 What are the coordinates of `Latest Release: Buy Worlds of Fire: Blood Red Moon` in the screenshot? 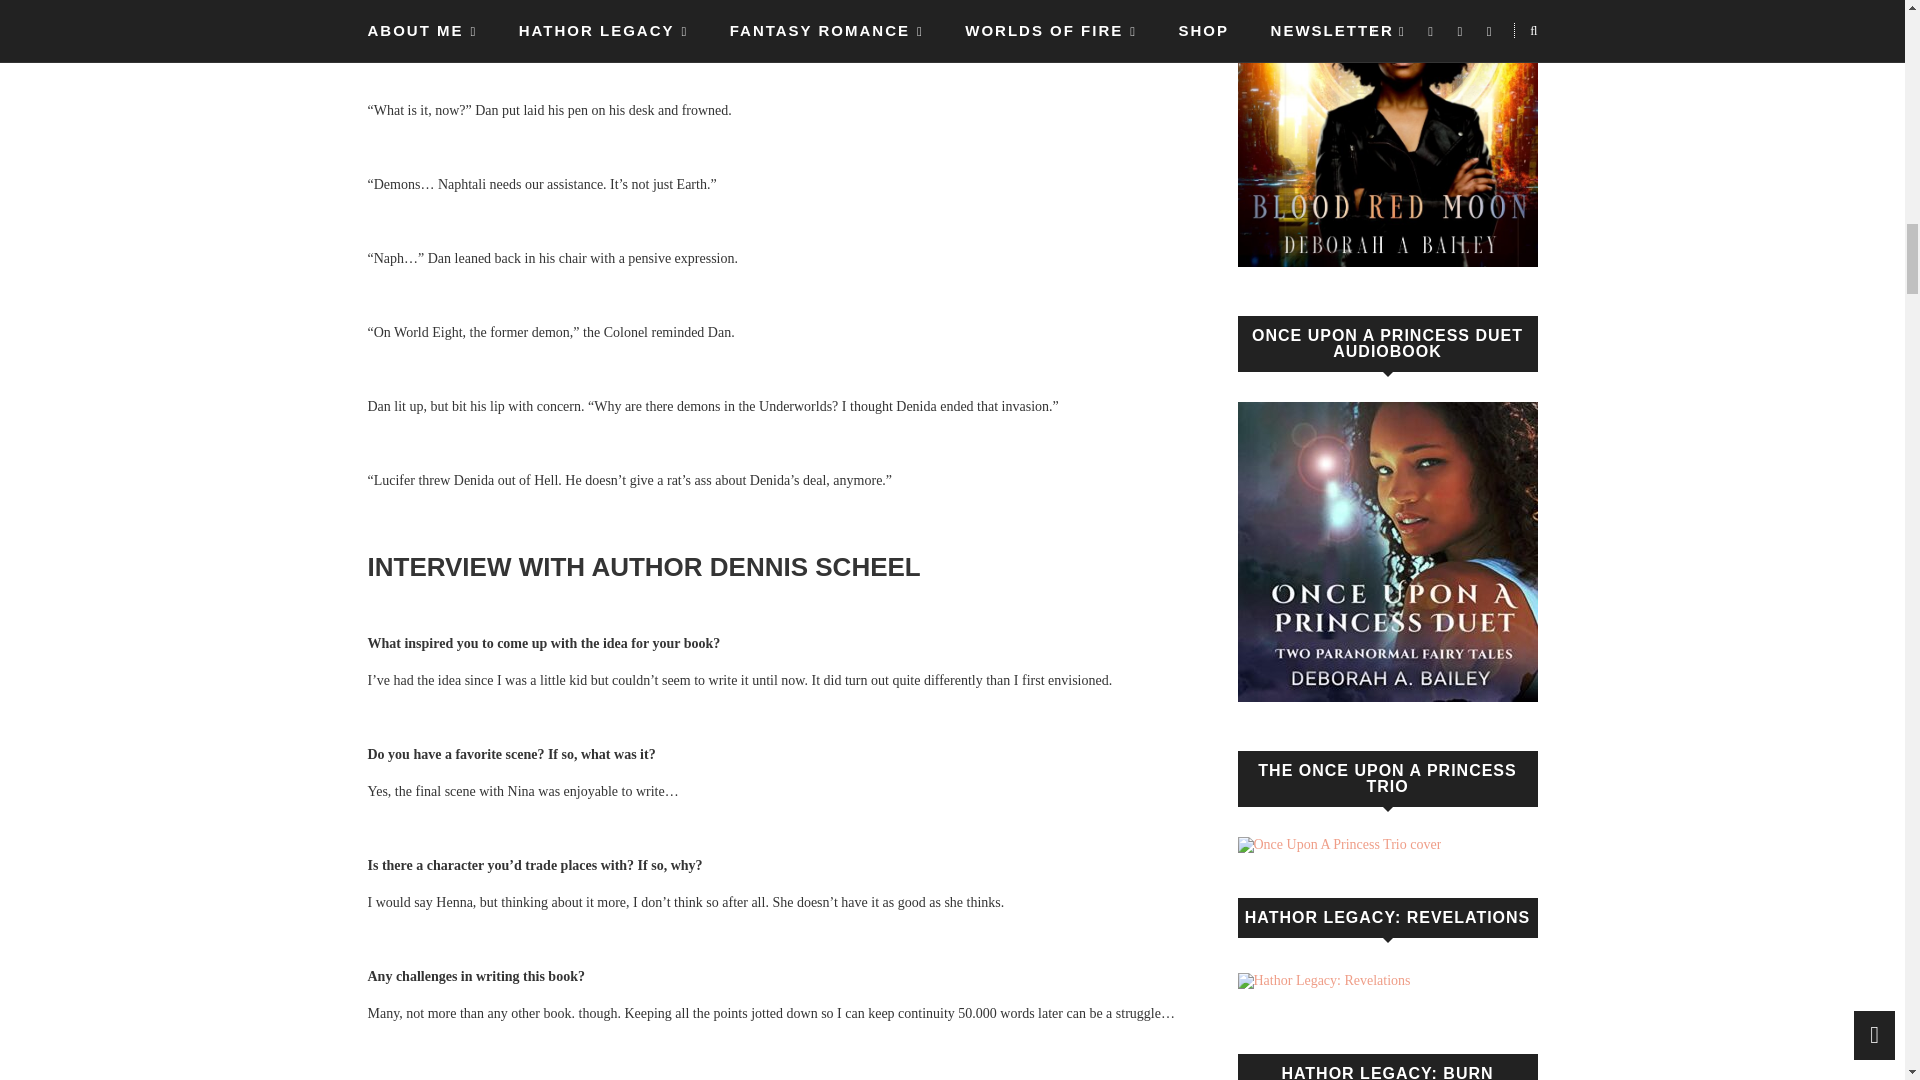 It's located at (1388, 133).